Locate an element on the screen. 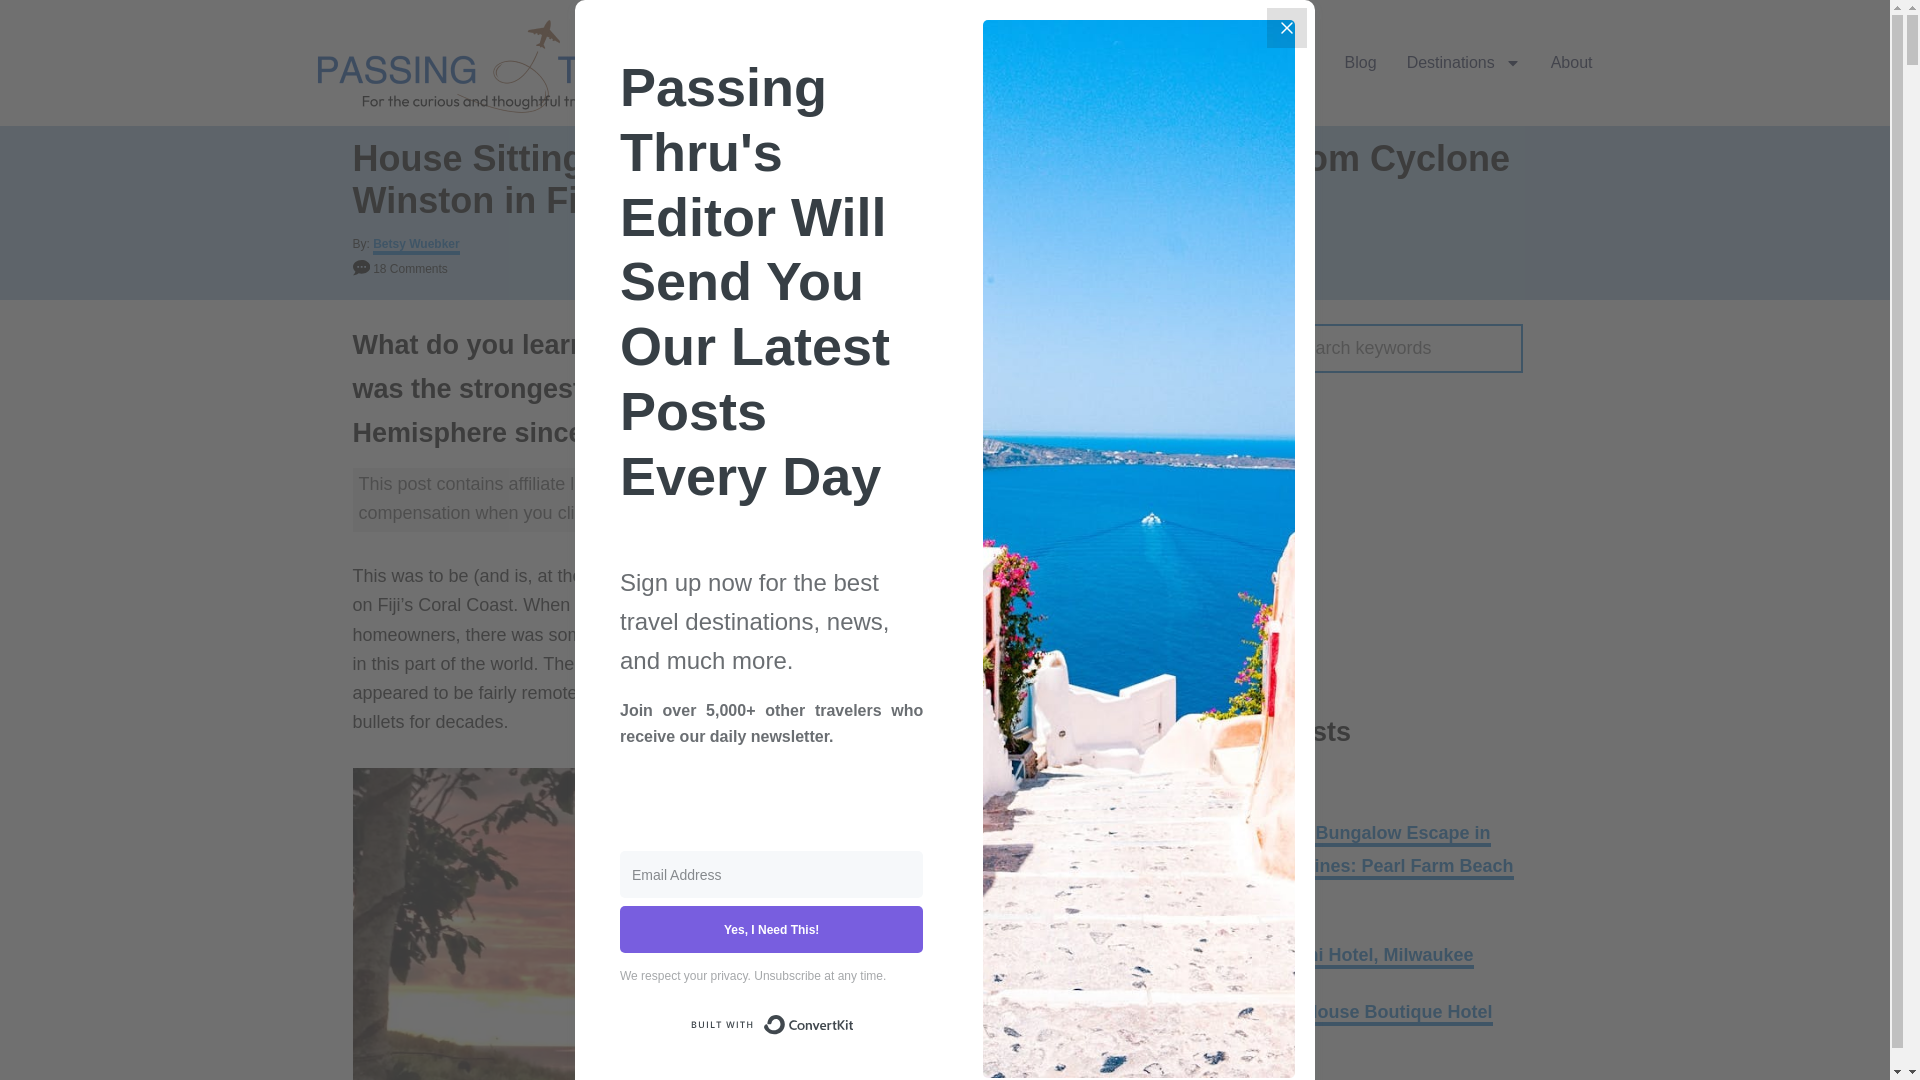  Blog is located at coordinates (1360, 62).